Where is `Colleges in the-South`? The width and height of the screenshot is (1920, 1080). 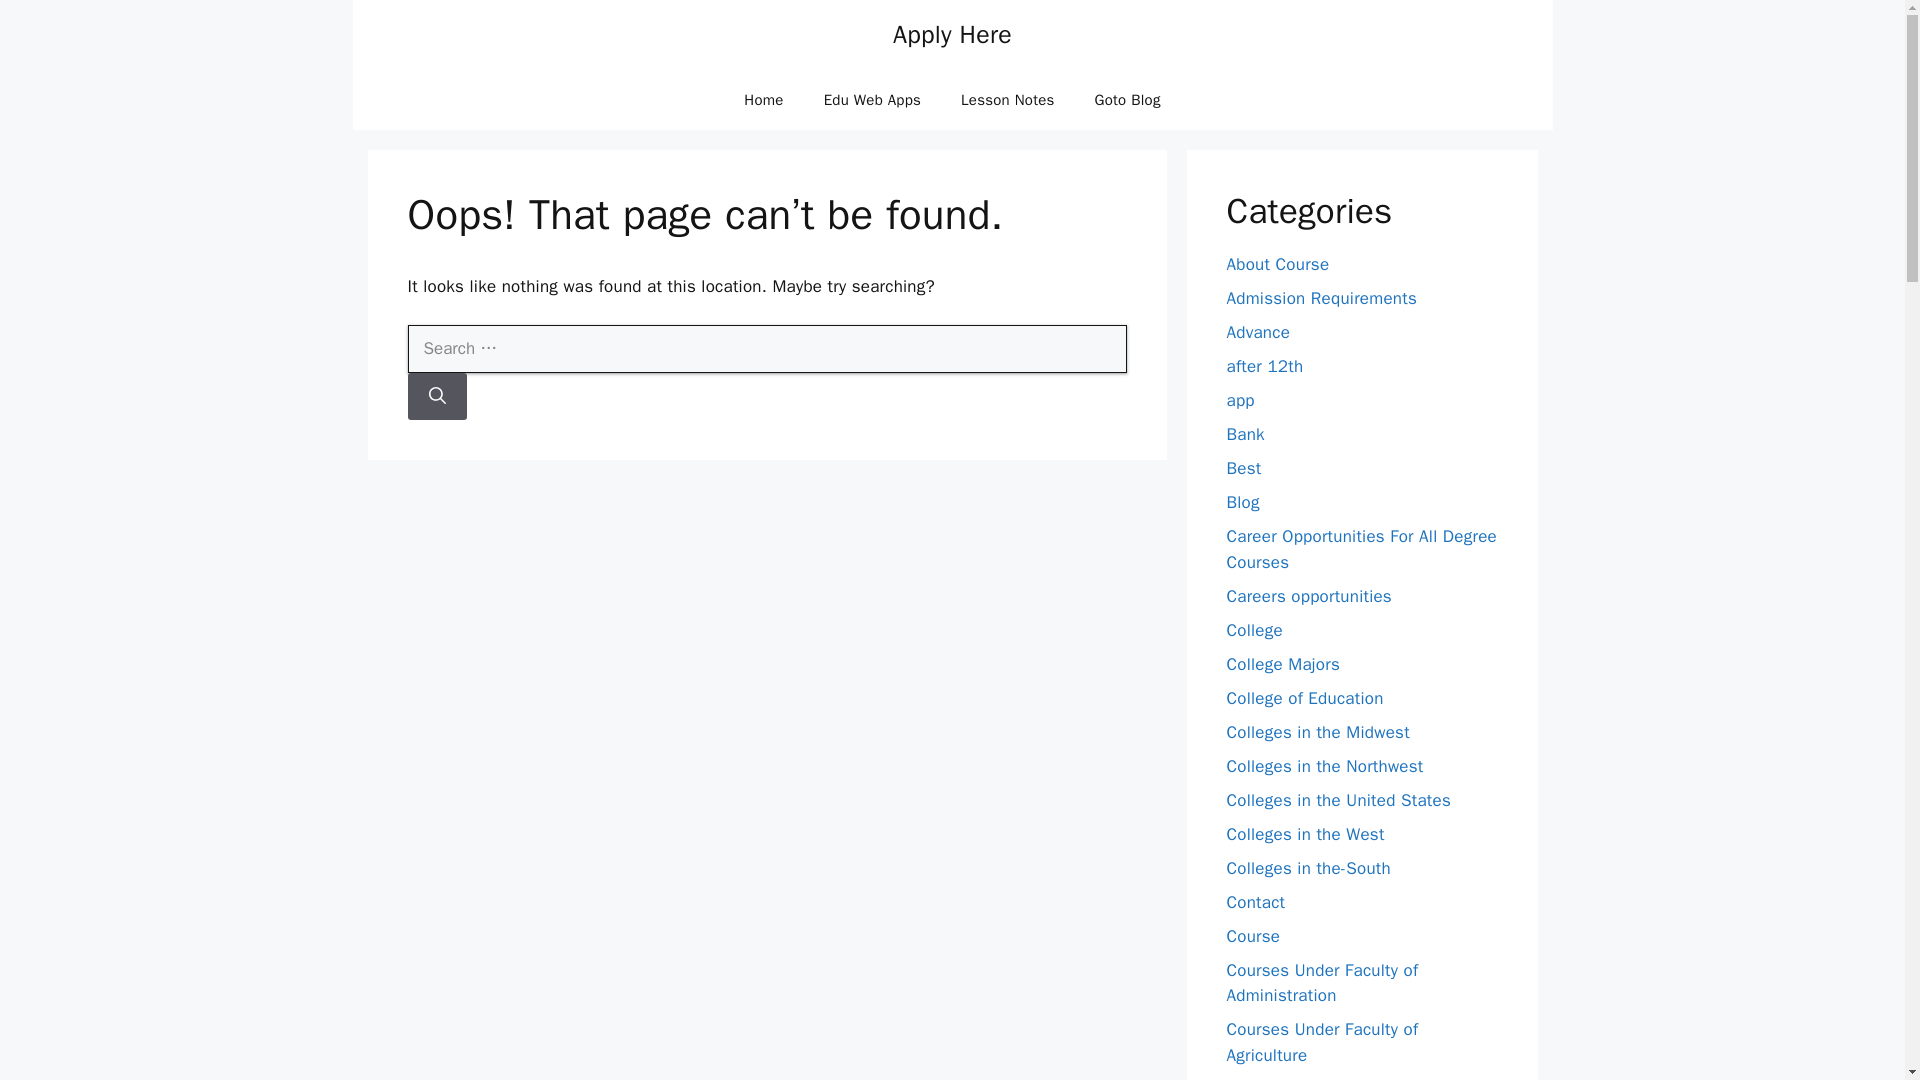 Colleges in the-South is located at coordinates (1308, 868).